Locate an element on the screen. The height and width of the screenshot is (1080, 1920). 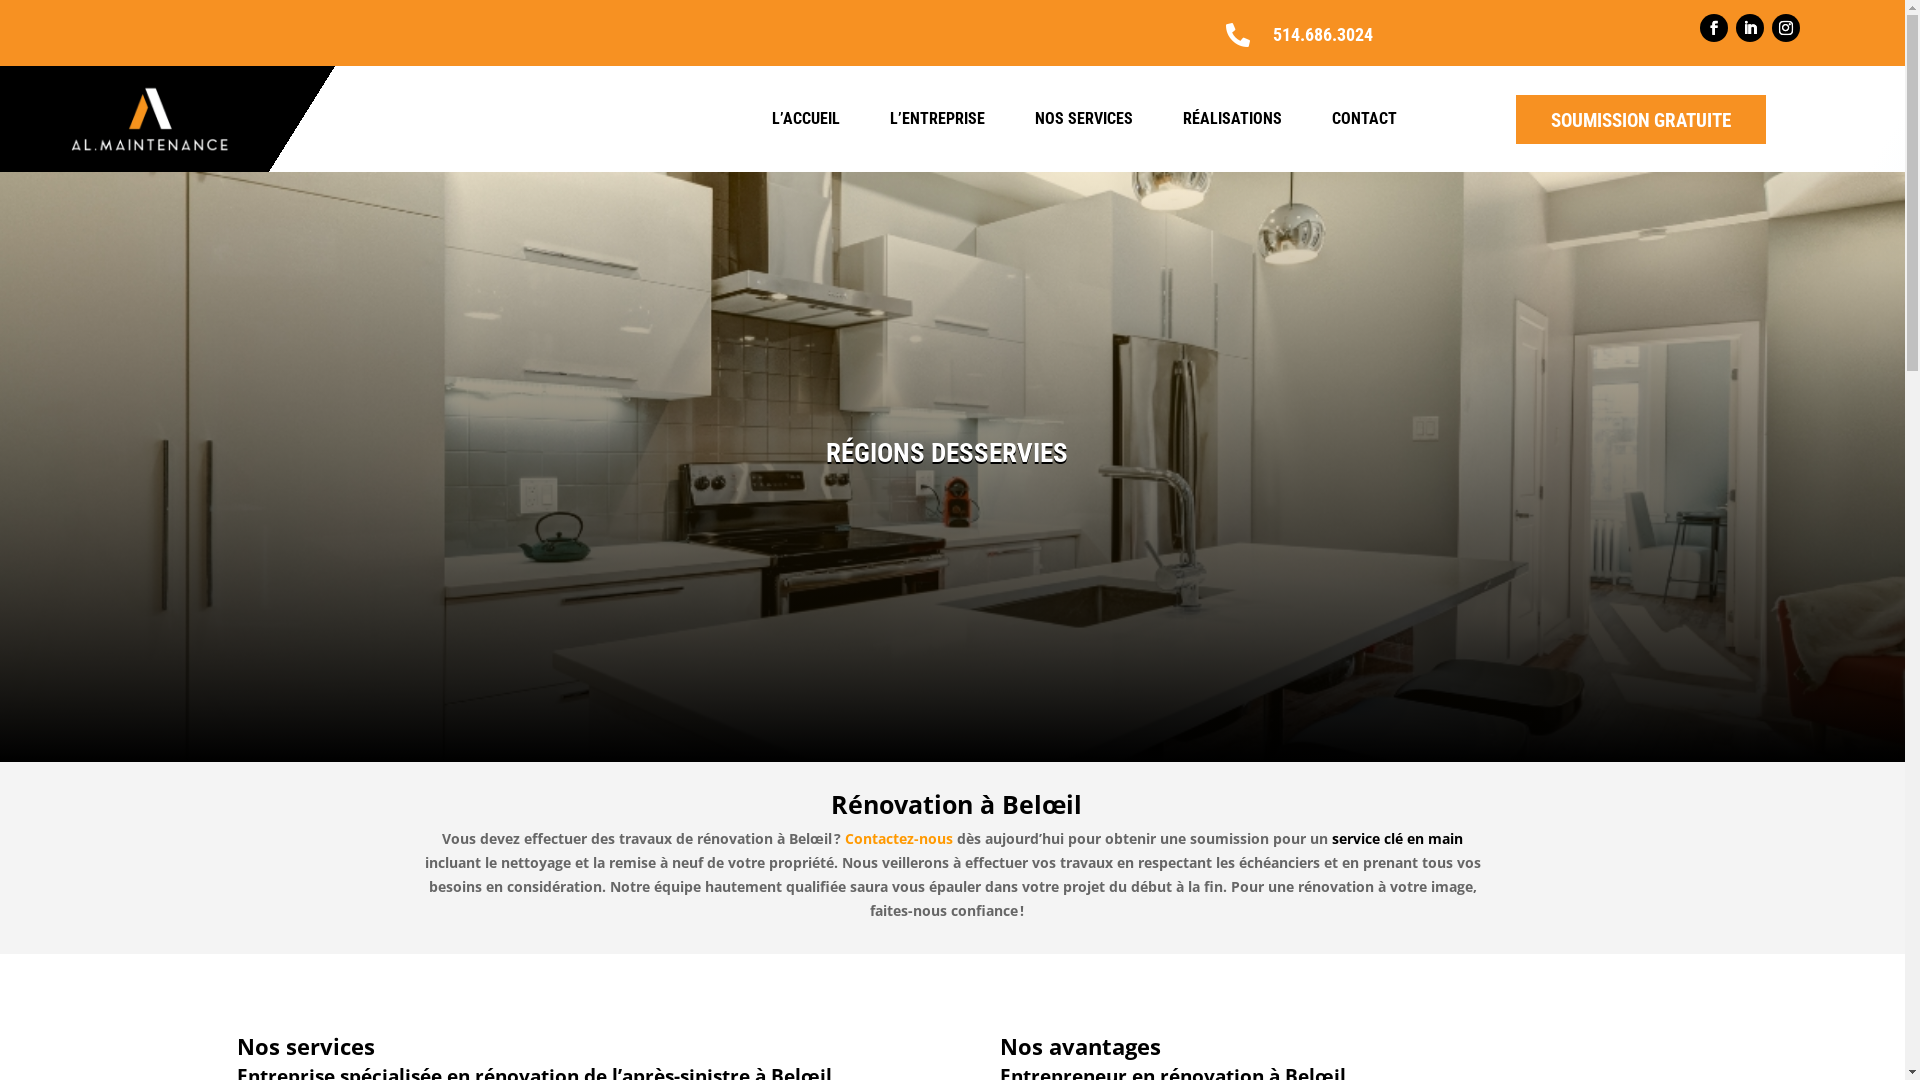
CONTACT is located at coordinates (1364, 119).